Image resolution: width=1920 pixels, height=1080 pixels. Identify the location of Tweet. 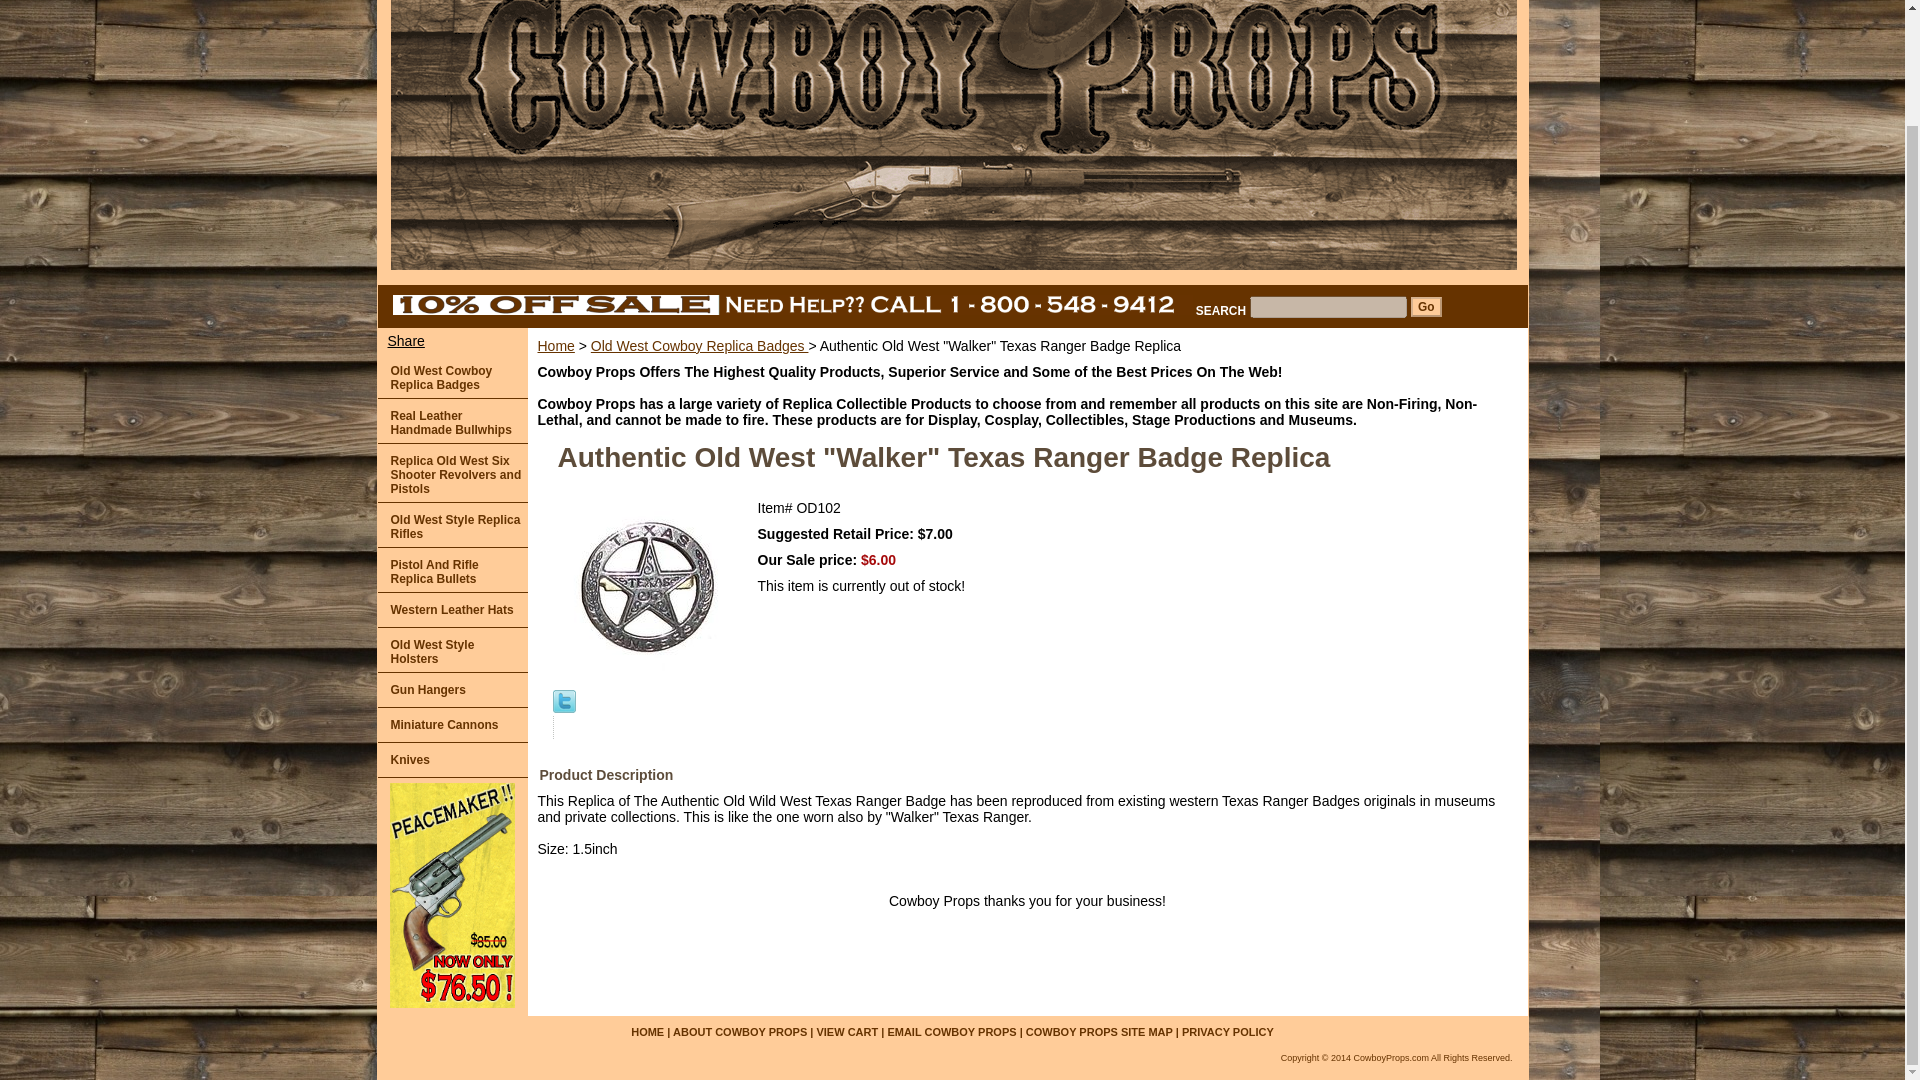
(563, 708).